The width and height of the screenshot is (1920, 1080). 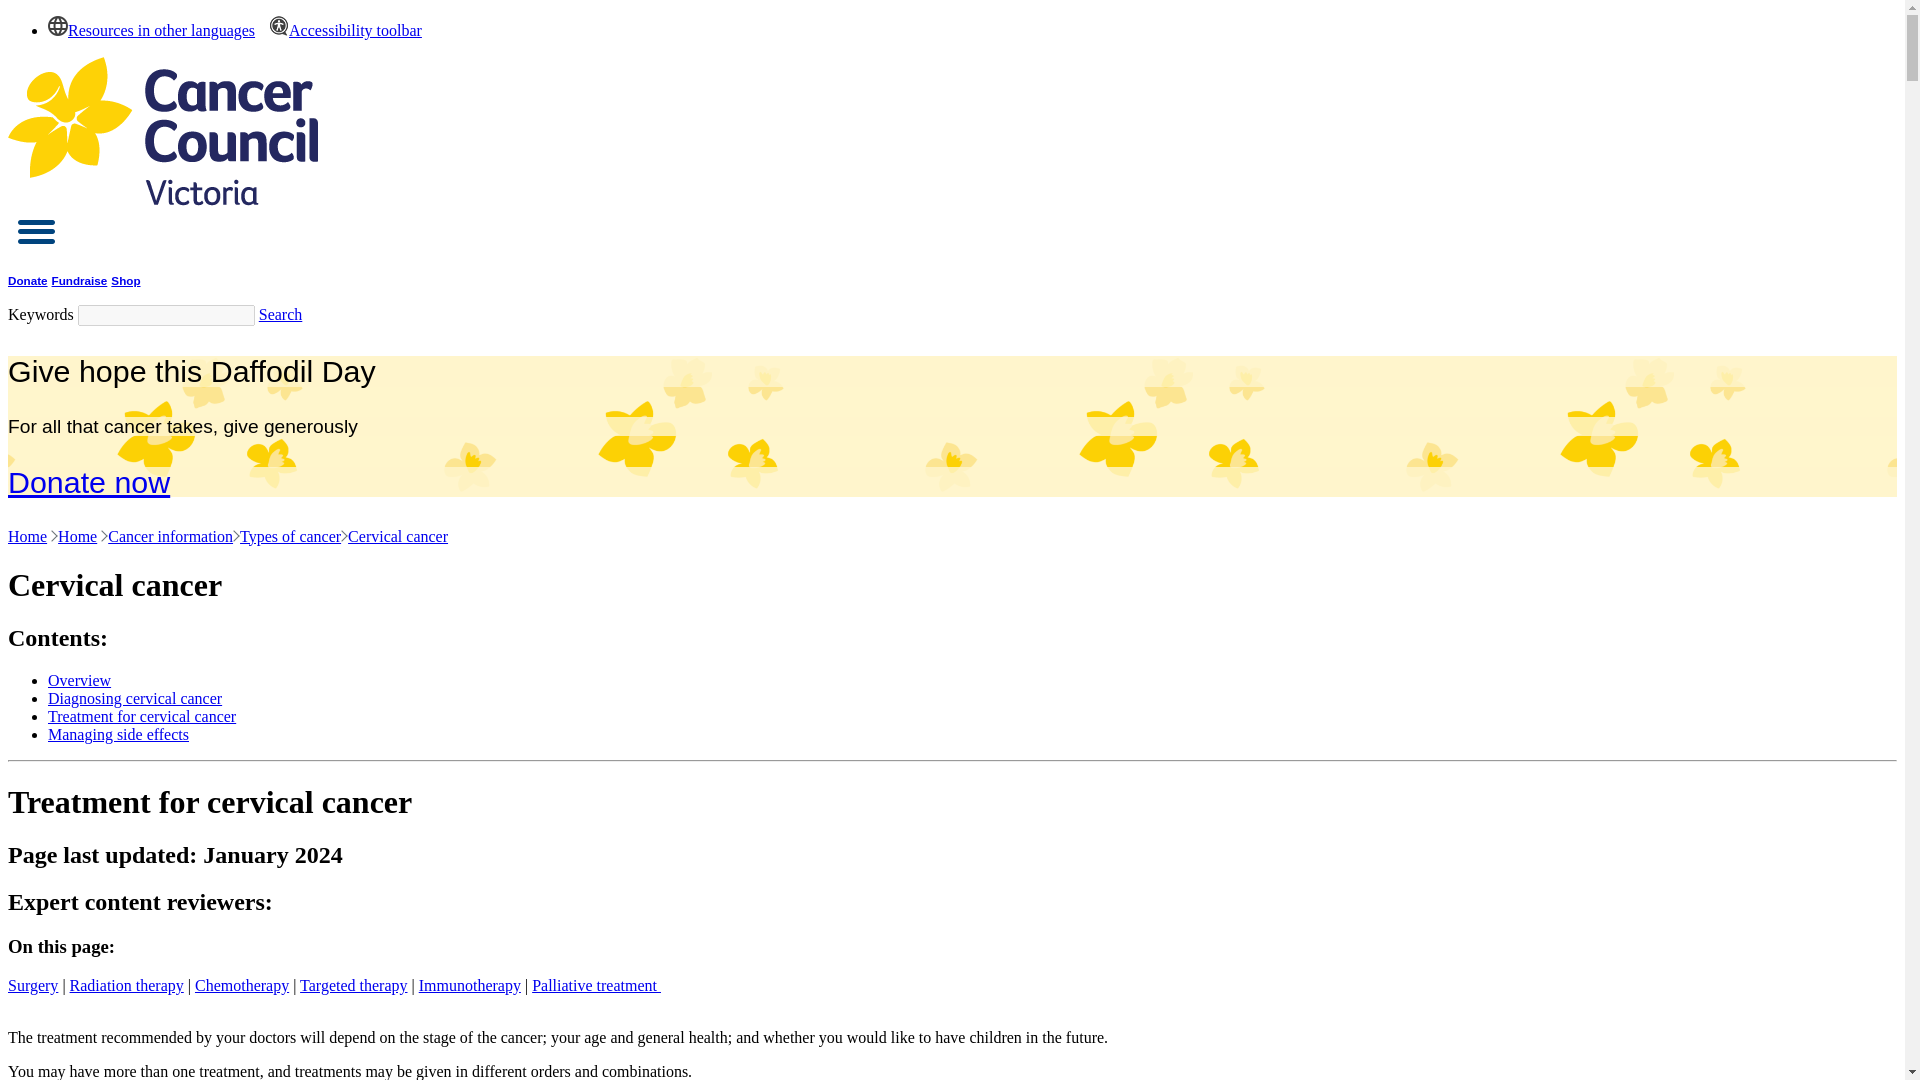 I want to click on Accessibility toolbar, so click(x=340, y=30).